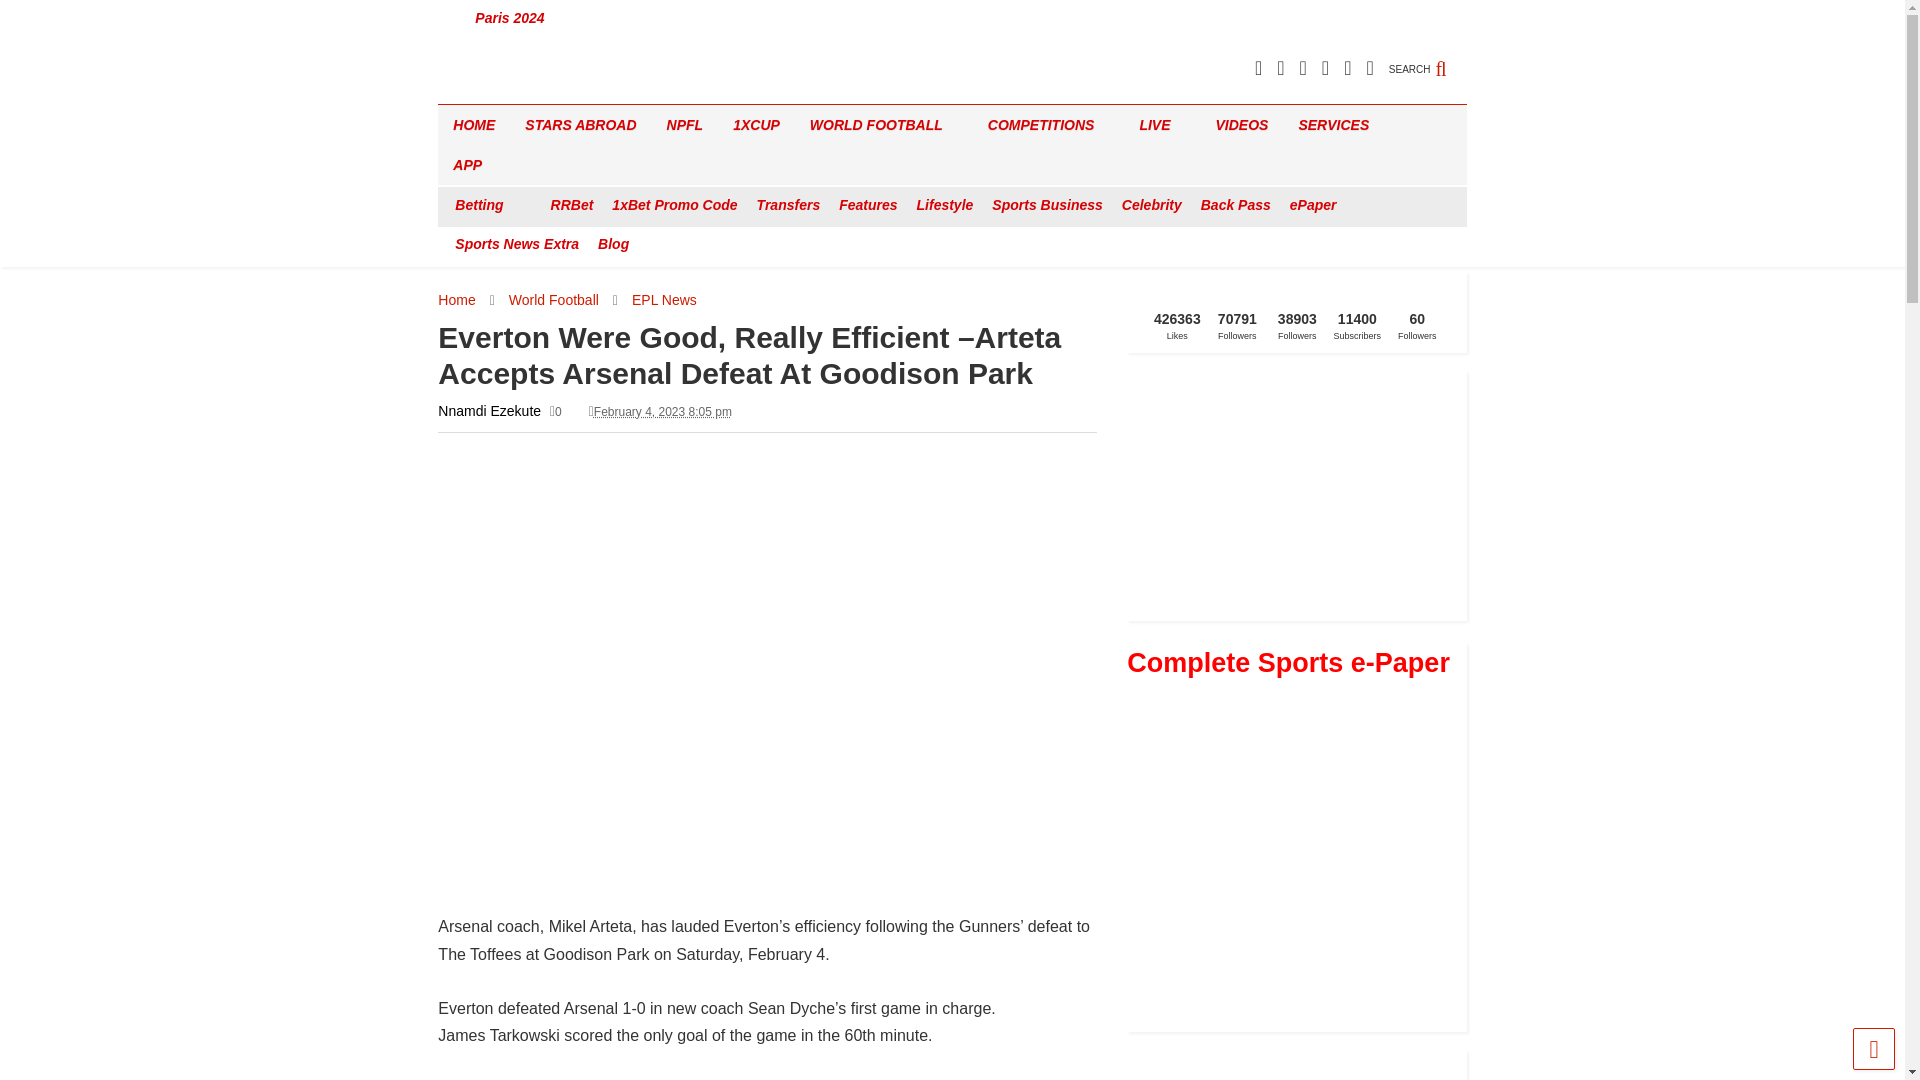  What do you see at coordinates (1242, 124) in the screenshot?
I see `VIDEOS` at bounding box center [1242, 124].